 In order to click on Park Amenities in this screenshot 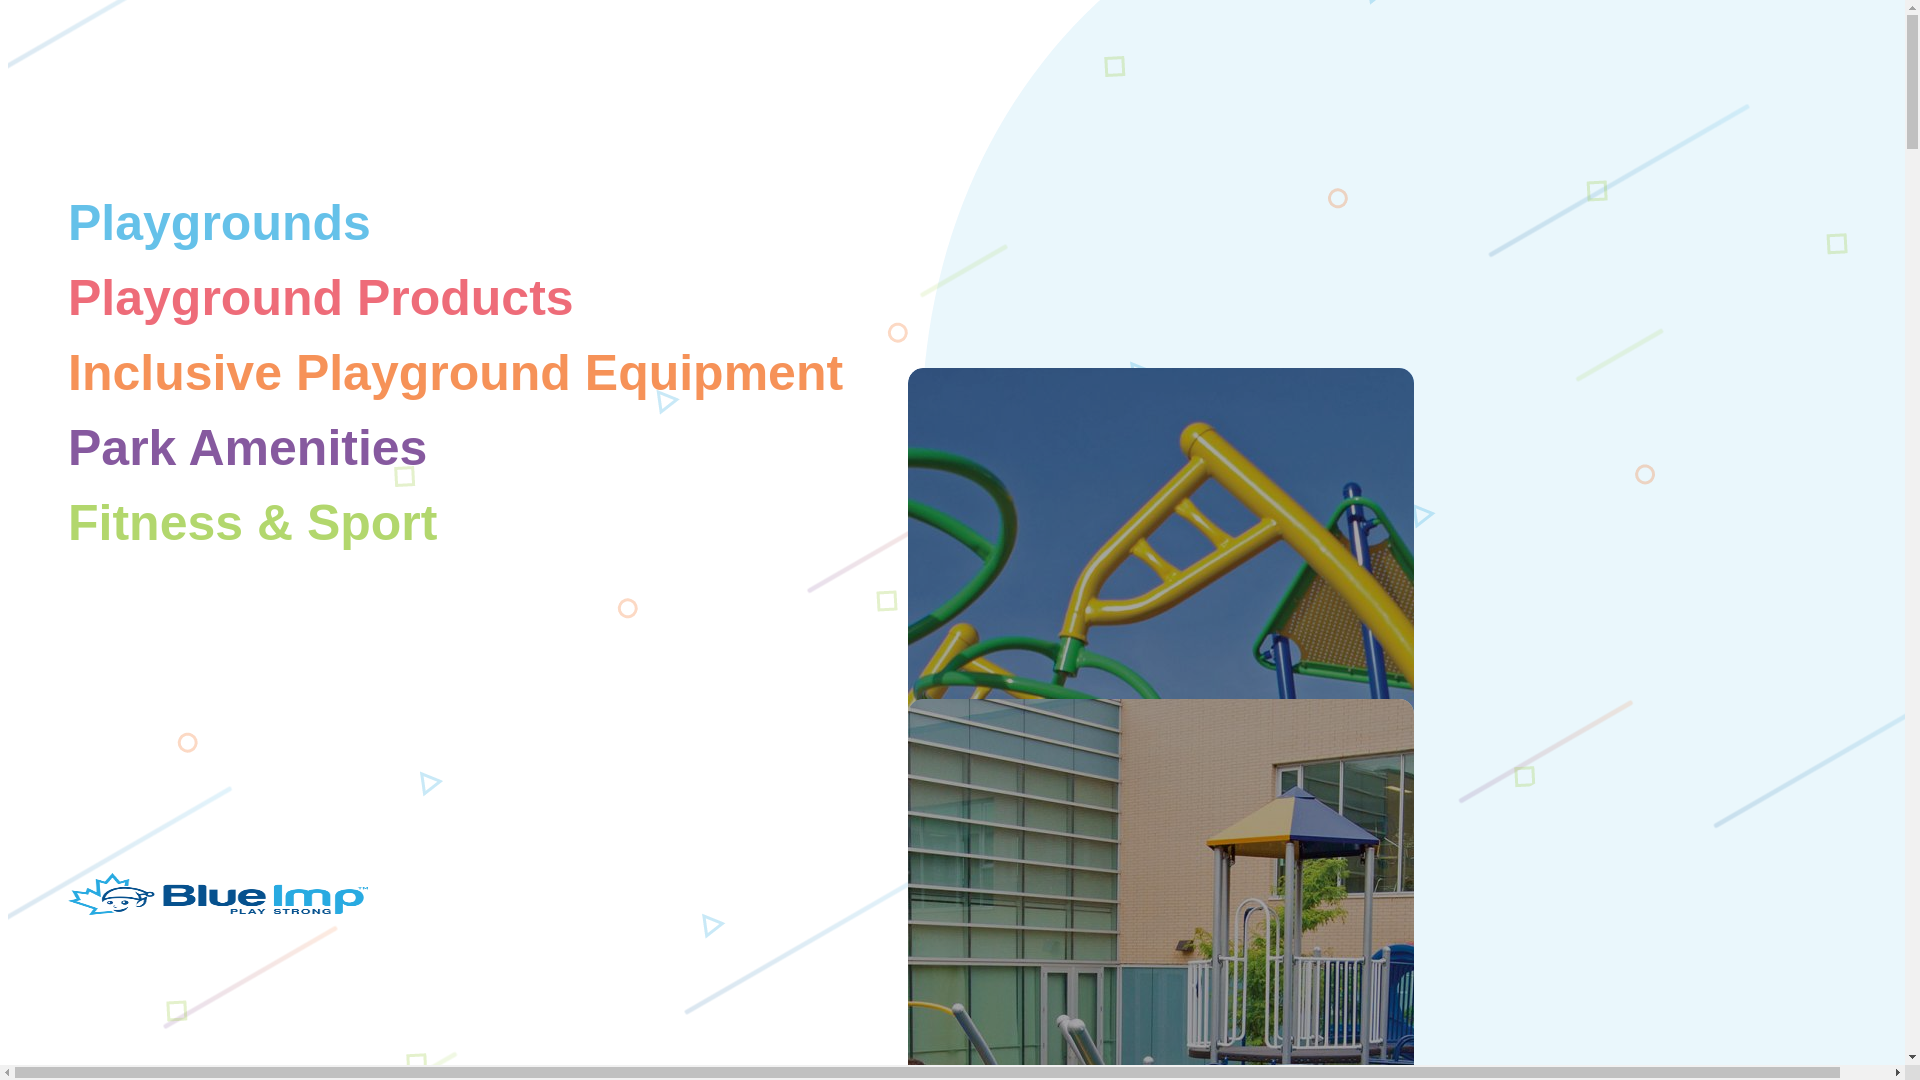, I will do `click(246, 448)`.